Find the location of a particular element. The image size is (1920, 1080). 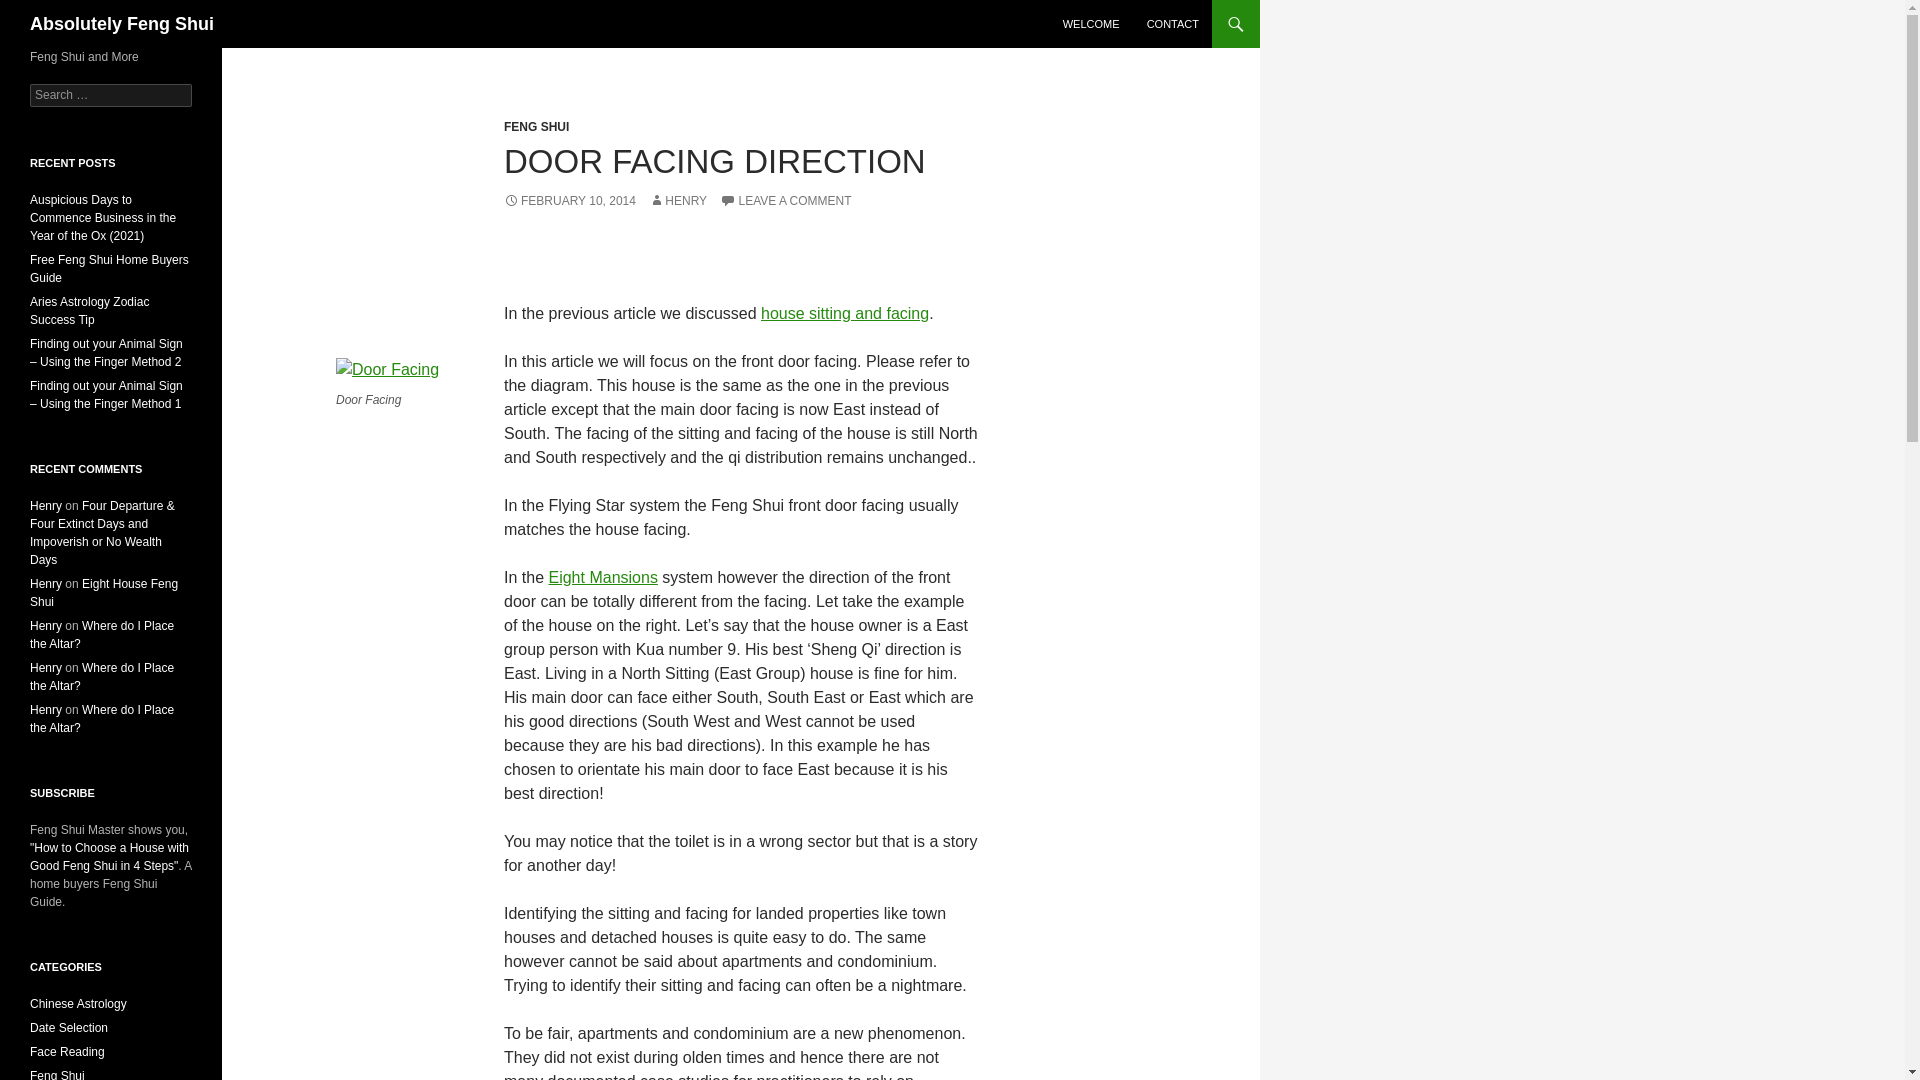

Date Selection is located at coordinates (68, 1027).